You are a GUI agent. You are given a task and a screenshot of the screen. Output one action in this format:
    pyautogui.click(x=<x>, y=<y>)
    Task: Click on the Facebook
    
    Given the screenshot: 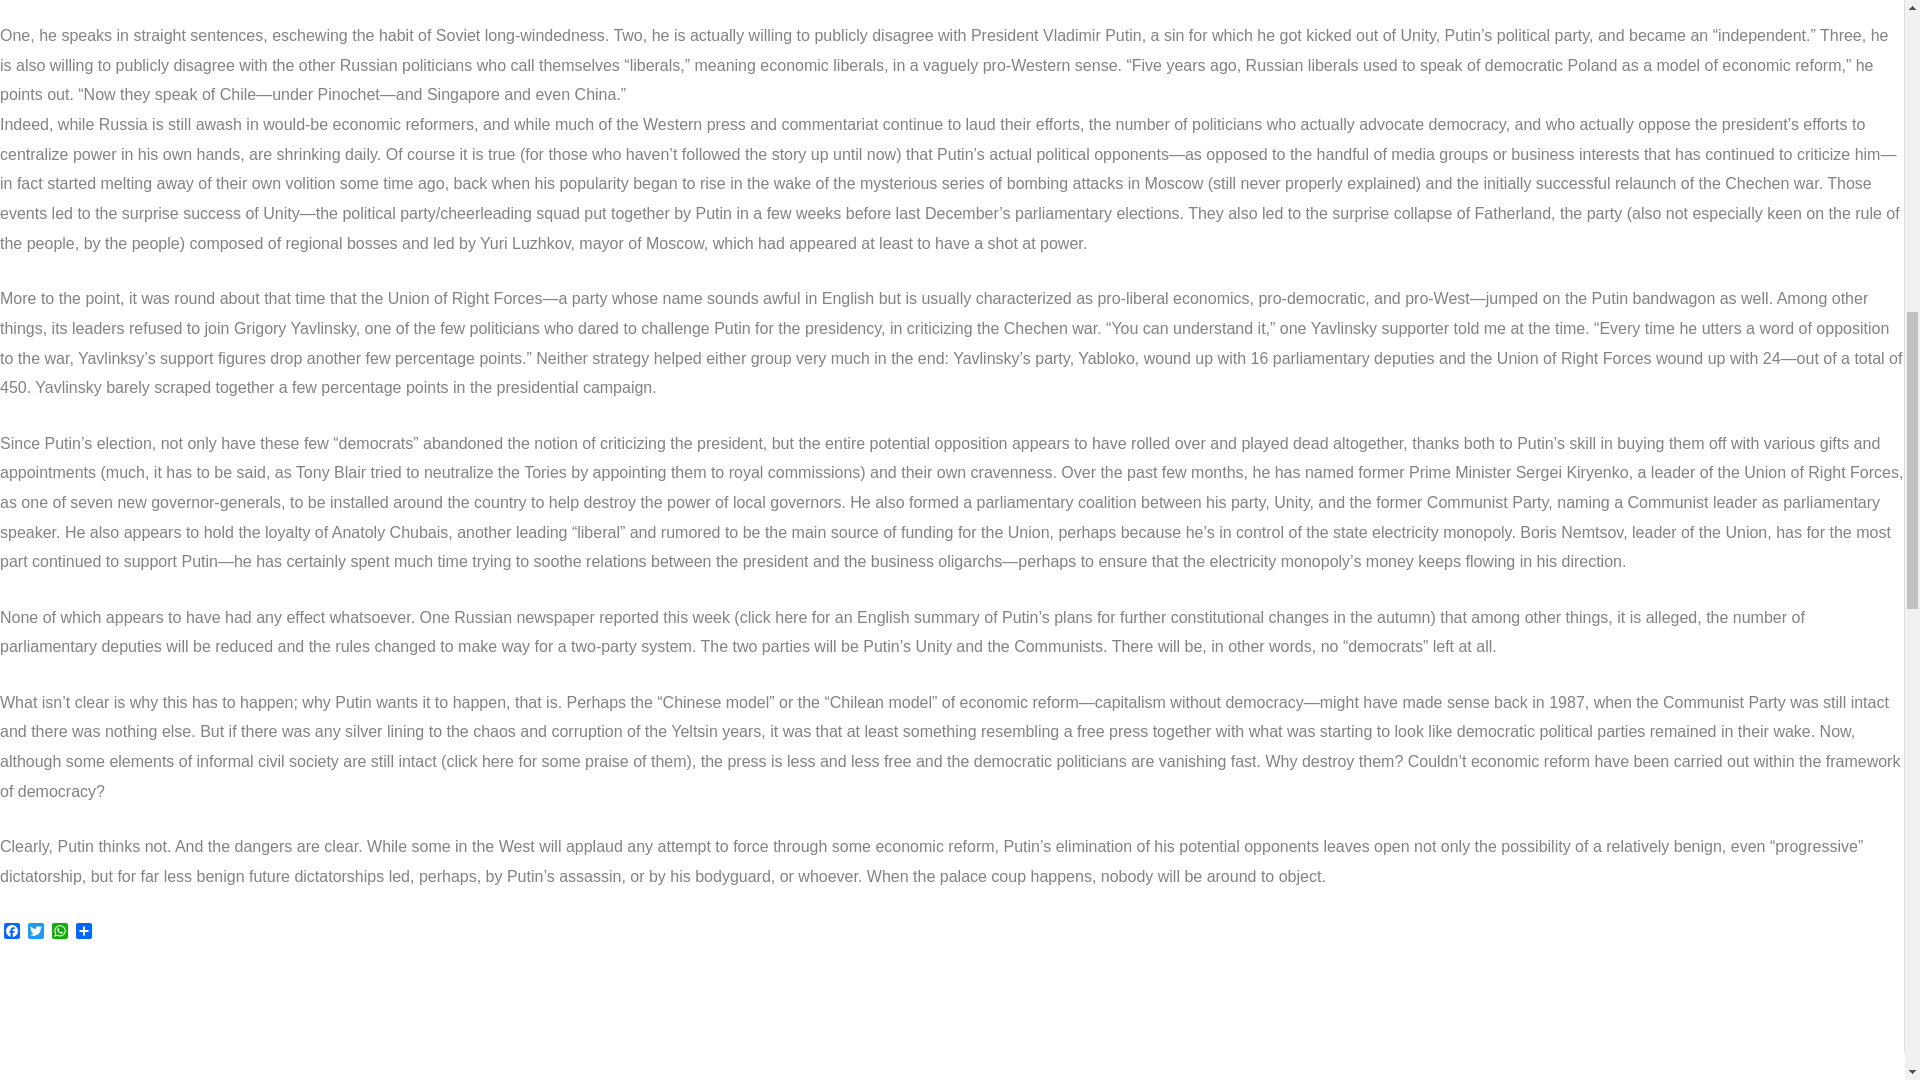 What is the action you would take?
    pyautogui.click(x=12, y=932)
    